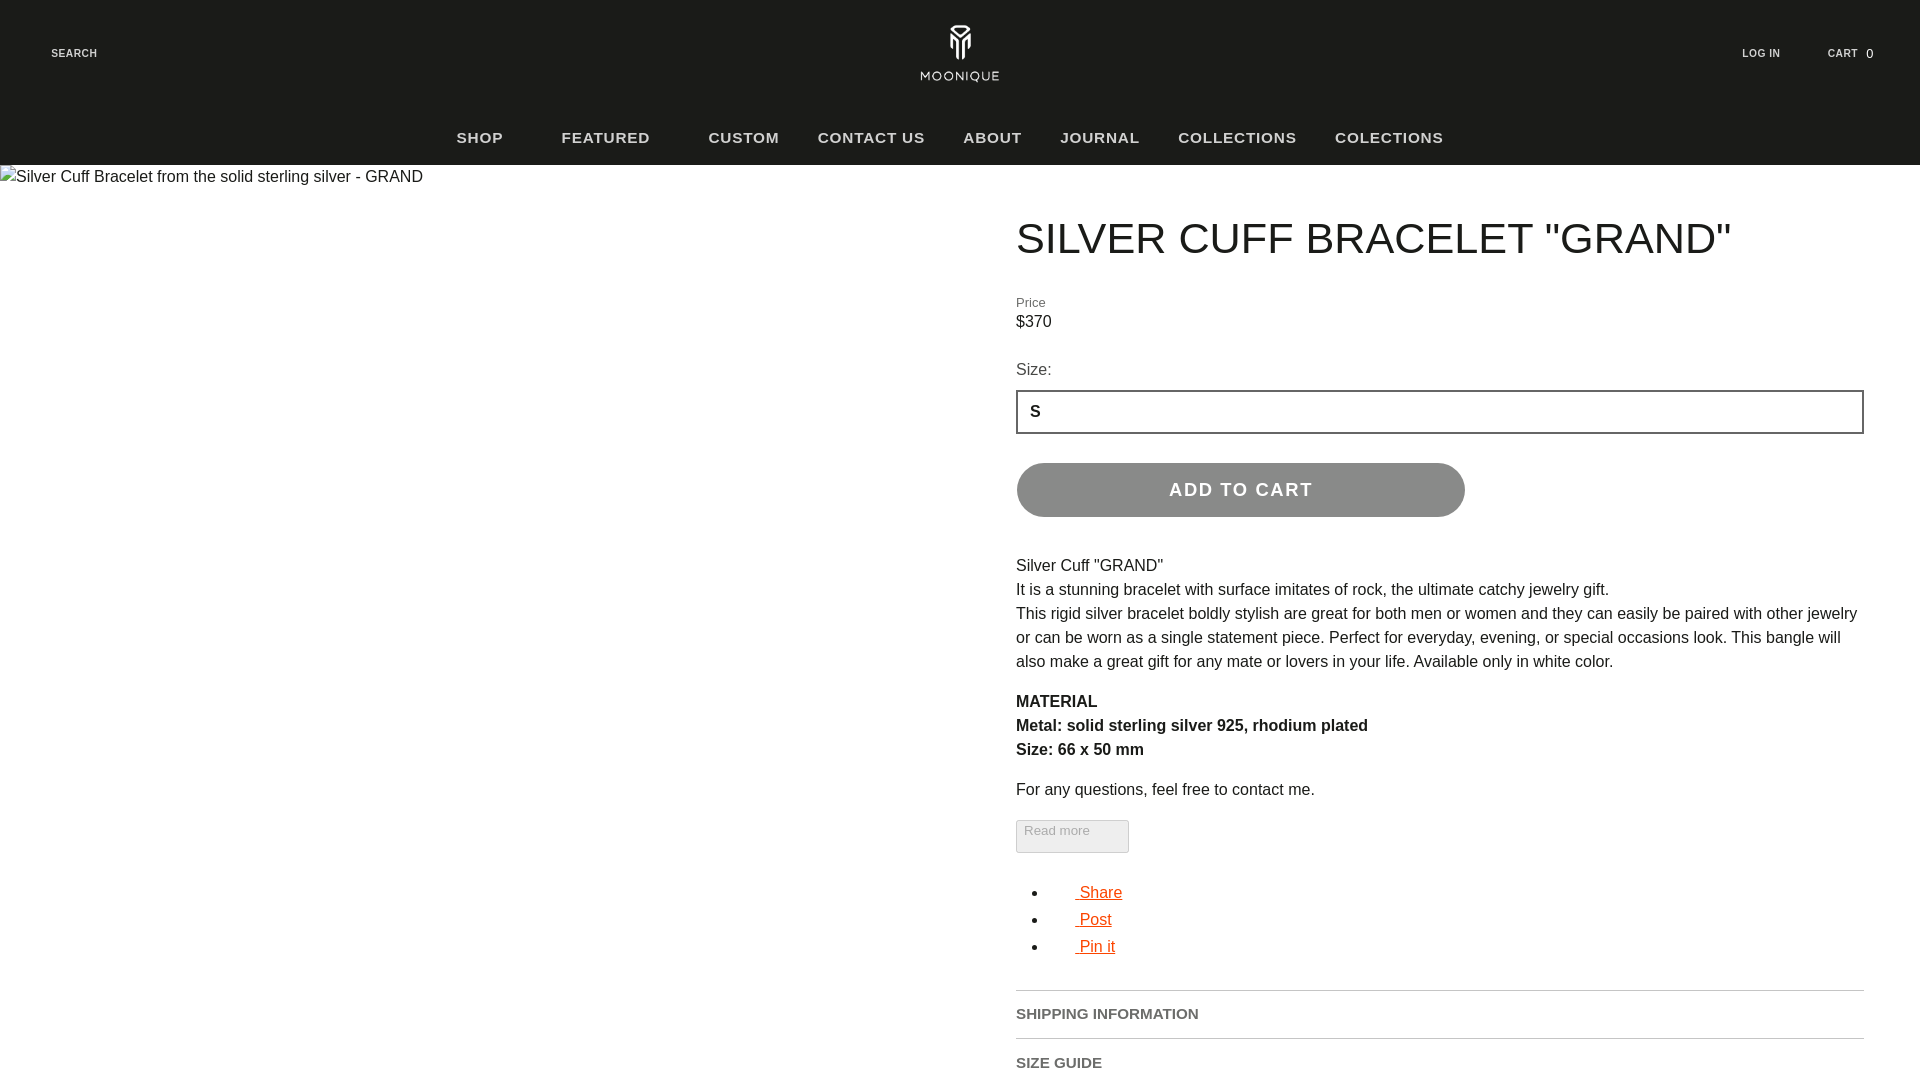  Describe the element at coordinates (1774, 53) in the screenshot. I see `LOG IN` at that location.